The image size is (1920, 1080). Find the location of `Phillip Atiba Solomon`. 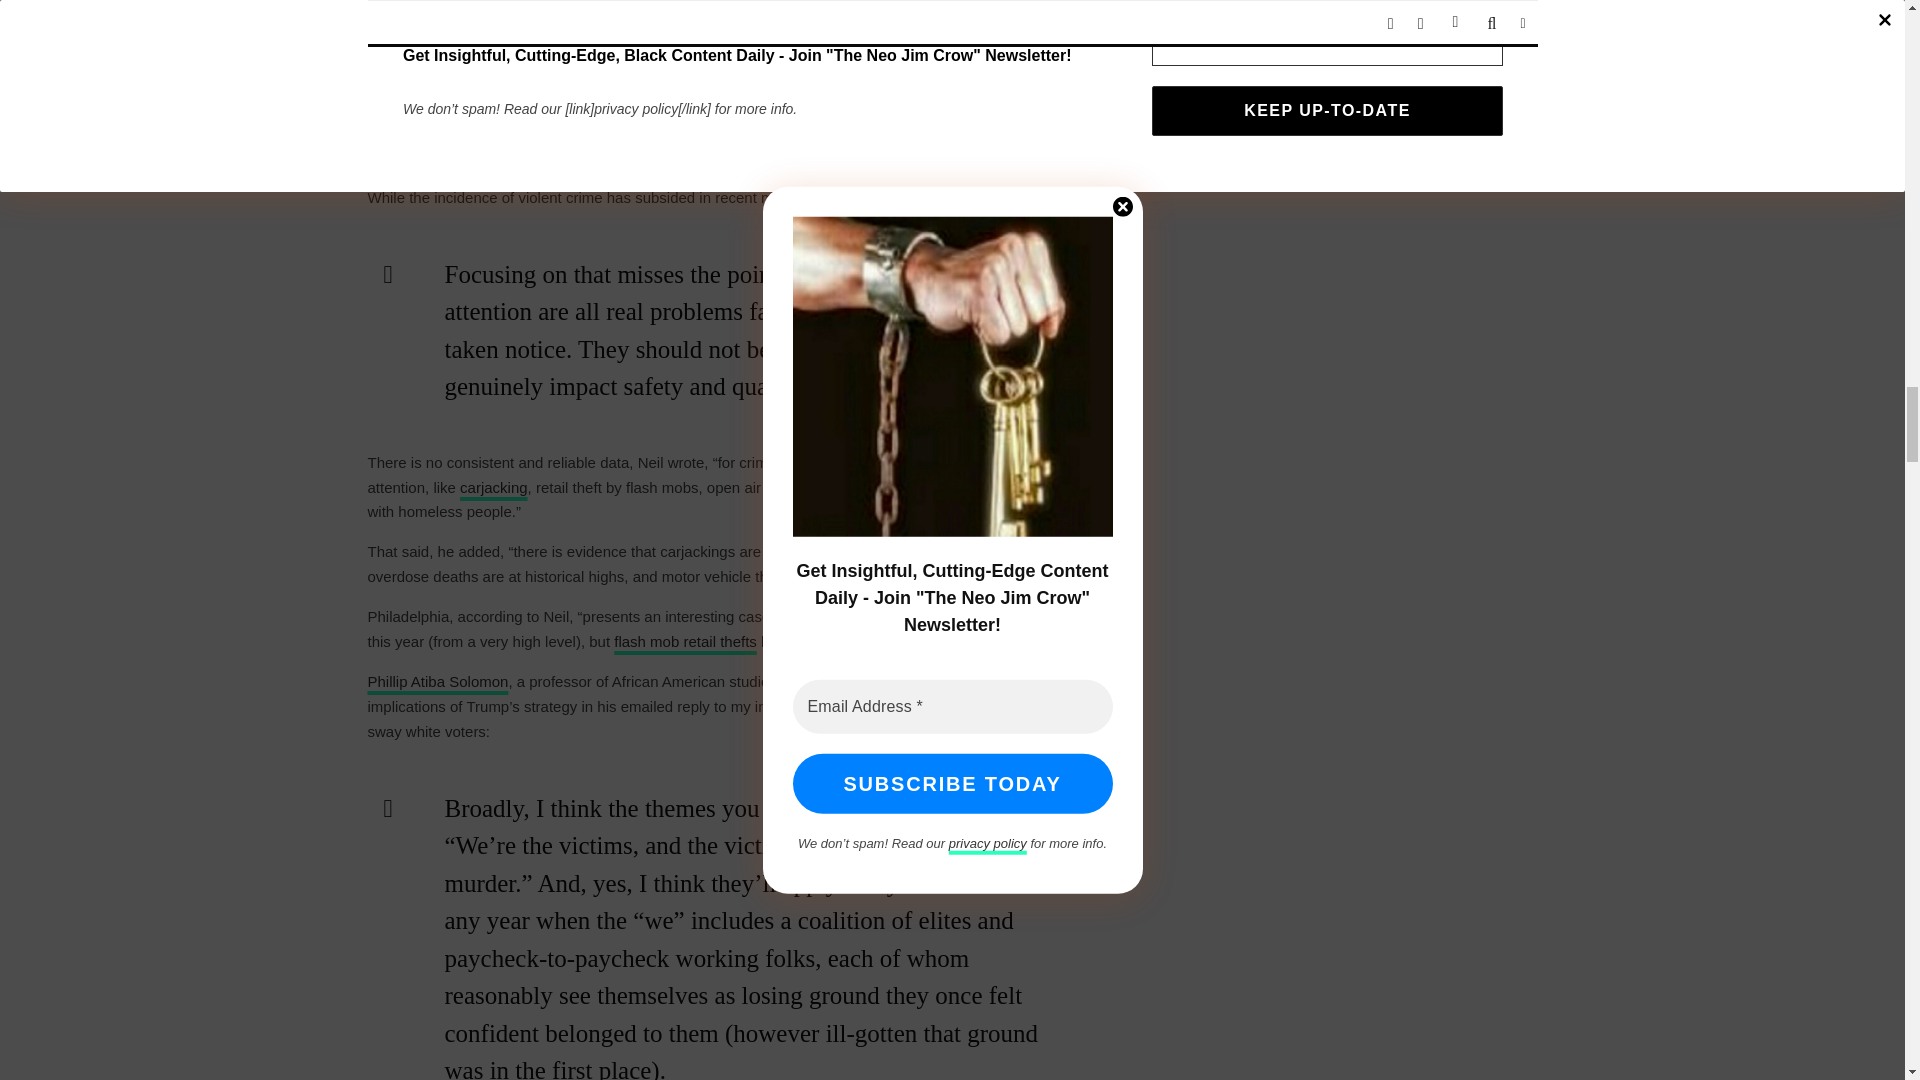

Phillip Atiba Solomon is located at coordinates (438, 681).